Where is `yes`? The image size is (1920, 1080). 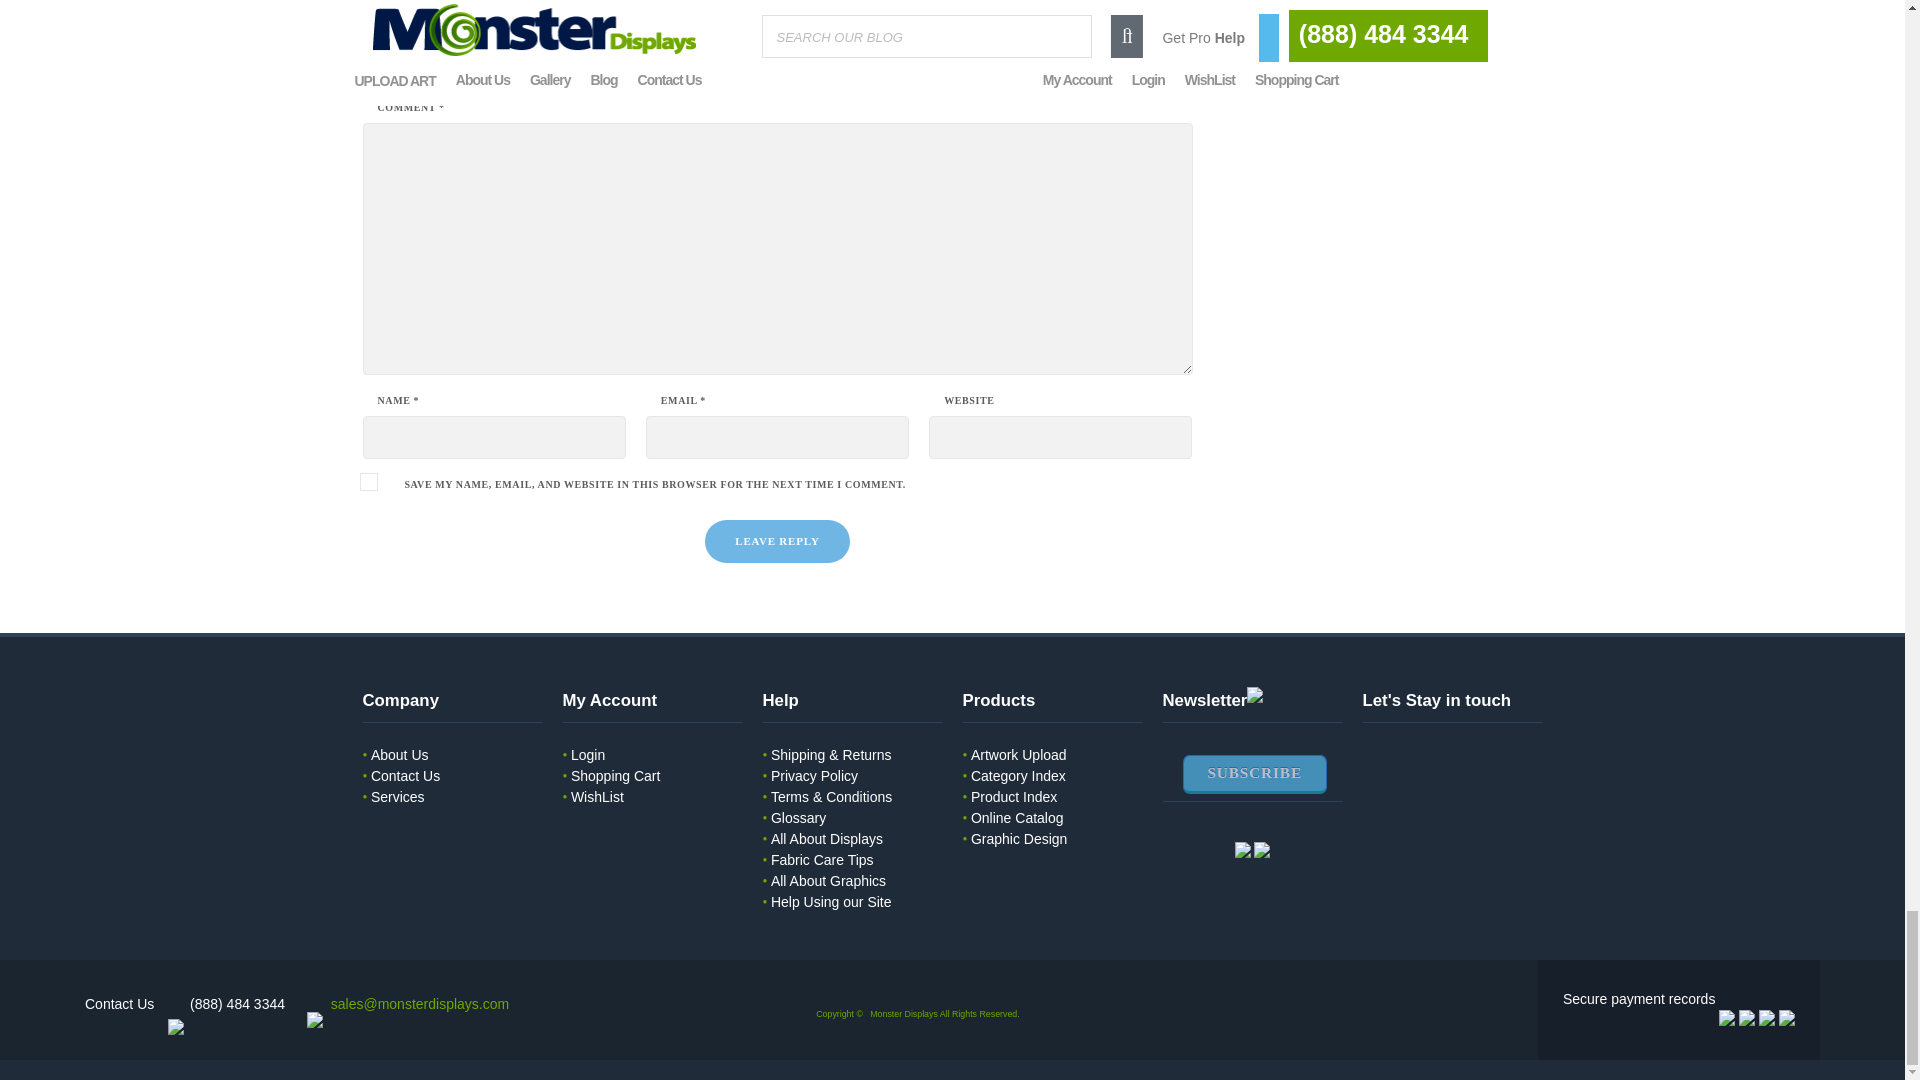 yes is located at coordinates (368, 482).